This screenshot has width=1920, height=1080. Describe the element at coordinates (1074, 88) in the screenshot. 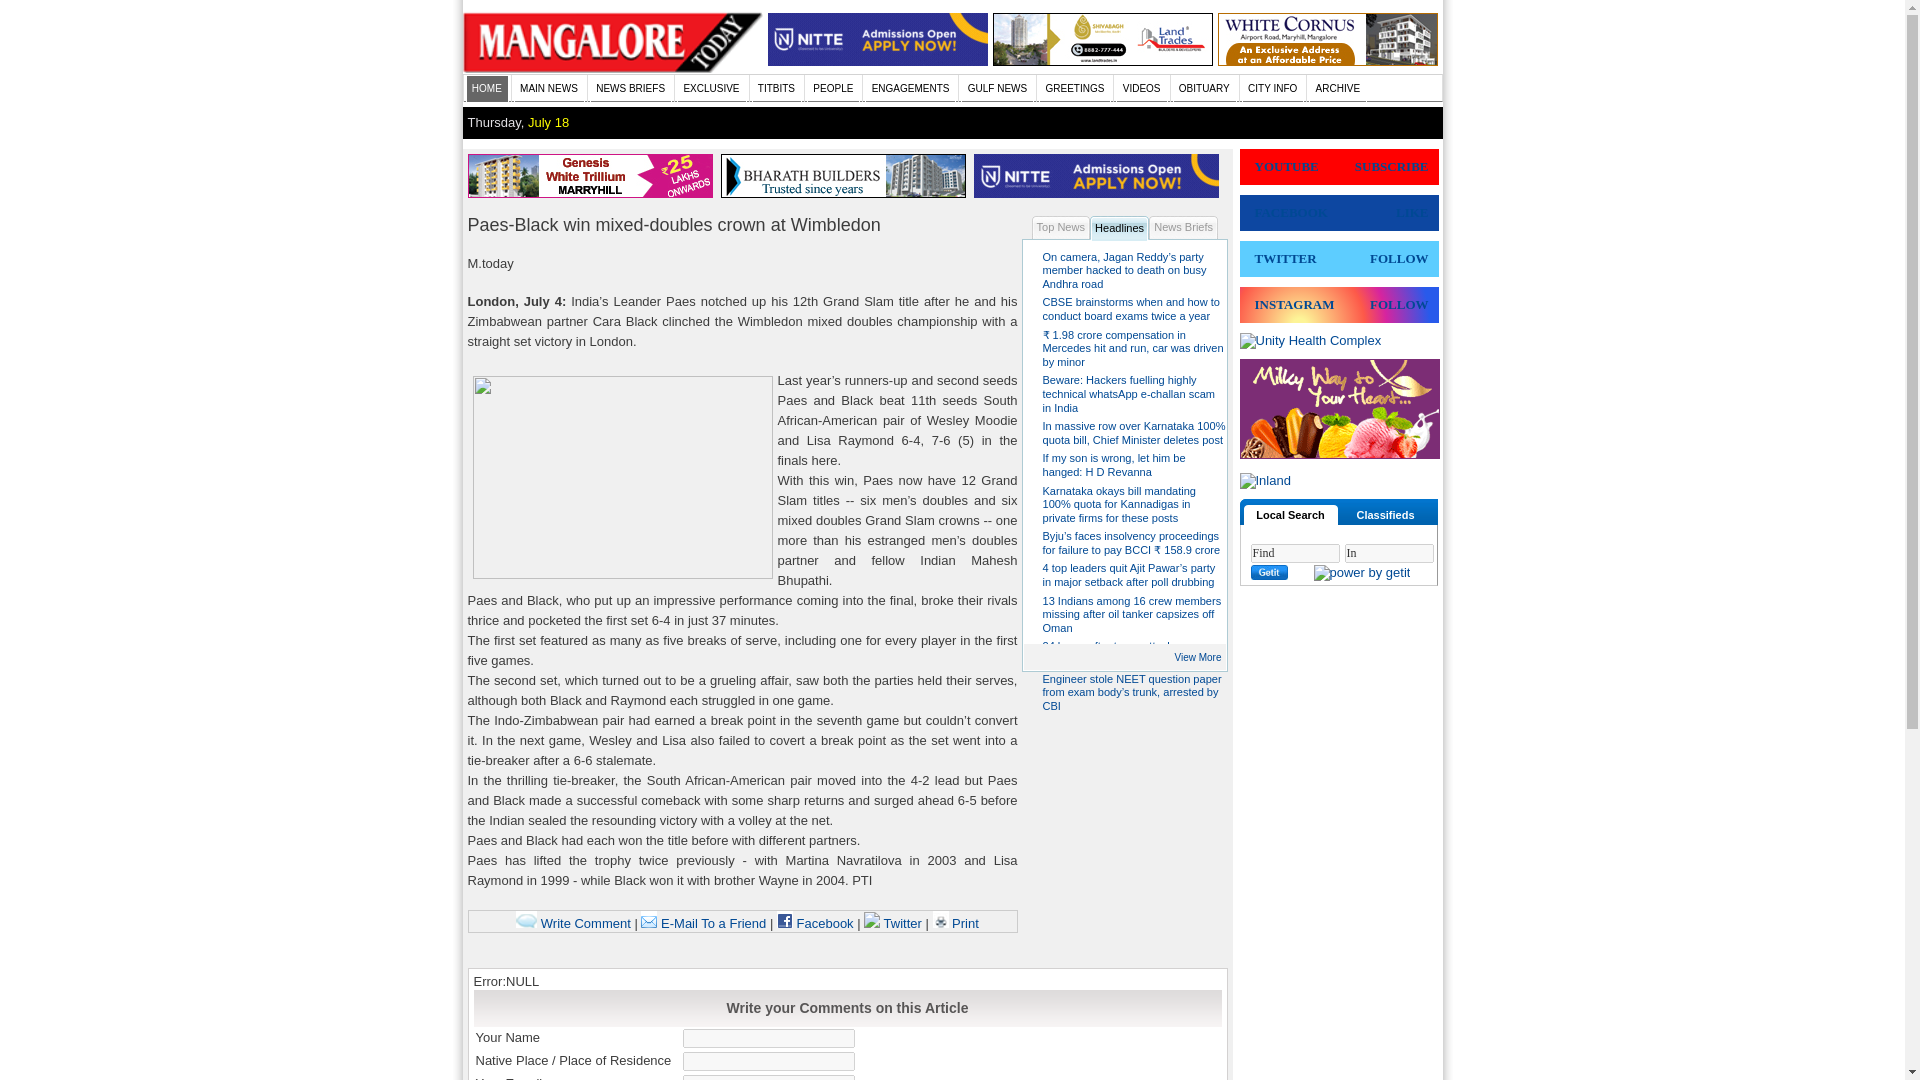

I see `GREETINGS` at that location.